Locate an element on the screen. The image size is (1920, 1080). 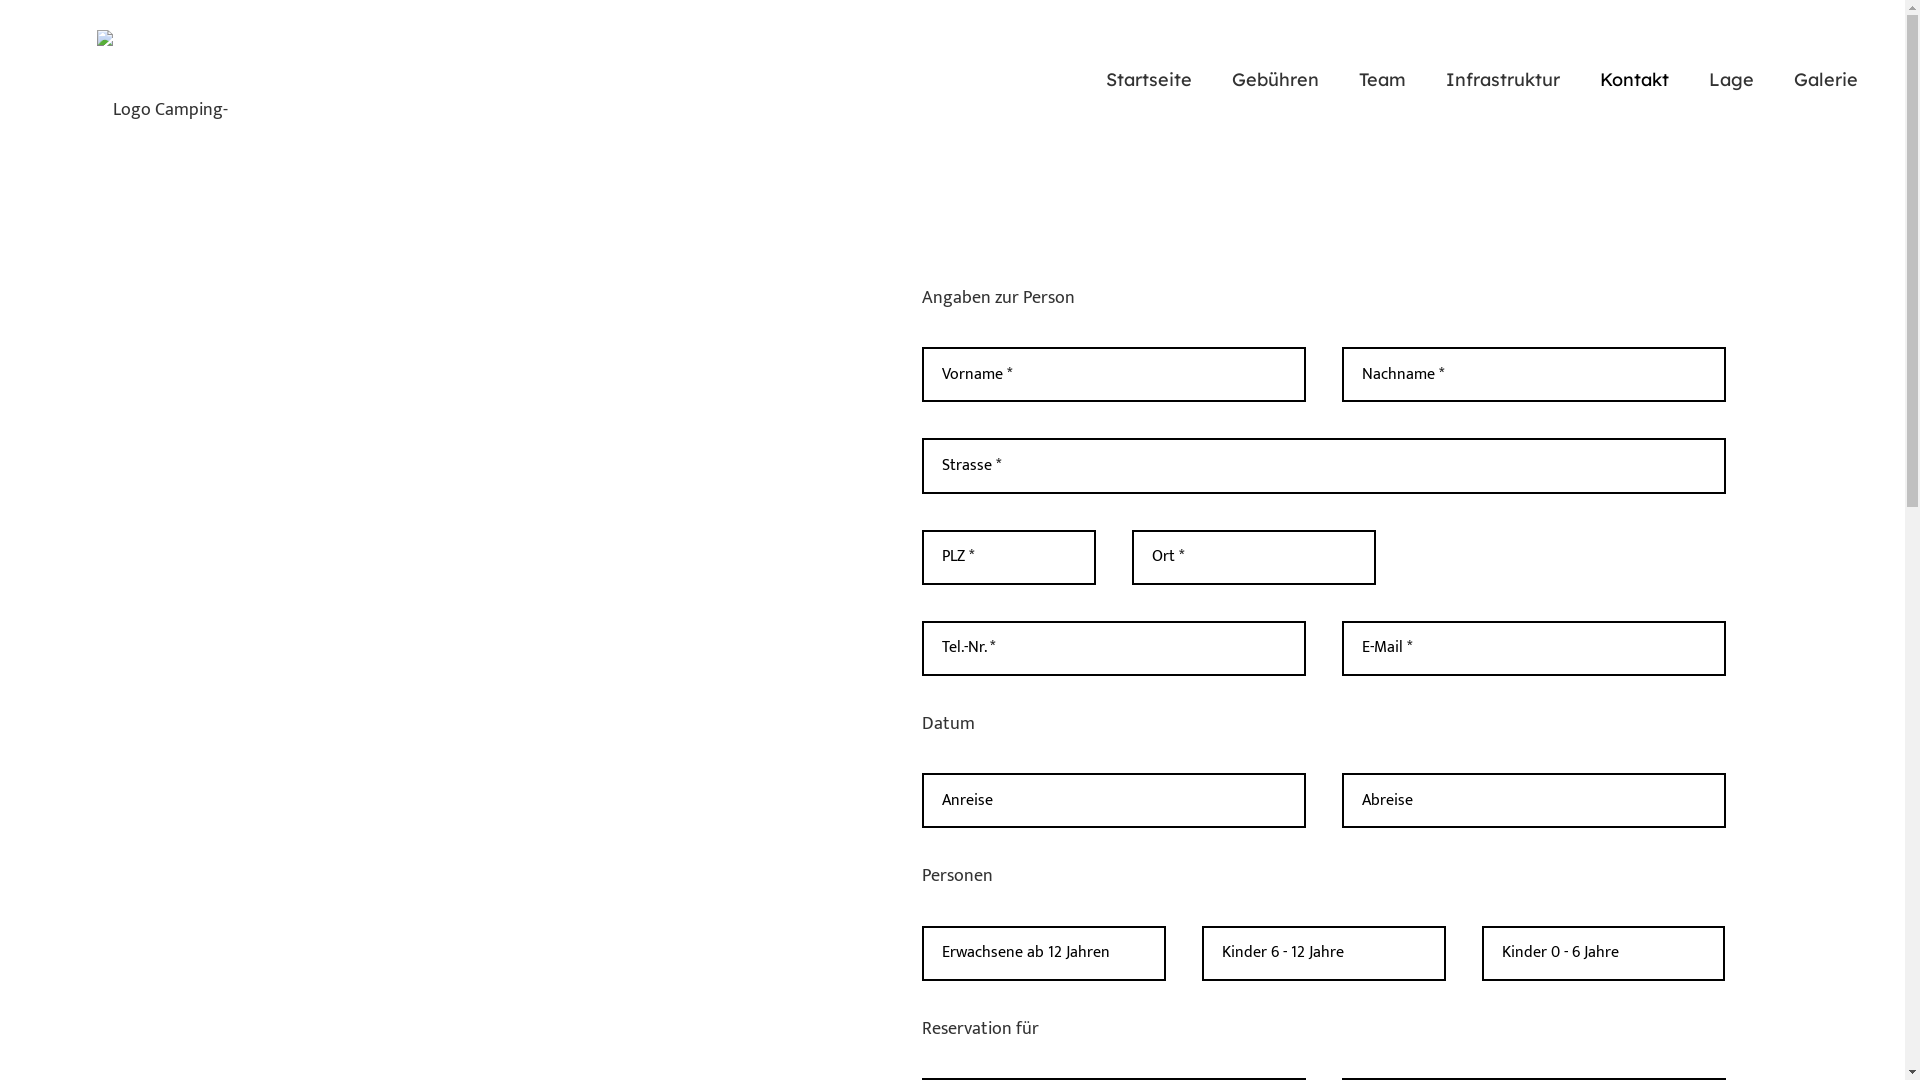
info@camping-nottwil.ch is located at coordinates (718, 958).